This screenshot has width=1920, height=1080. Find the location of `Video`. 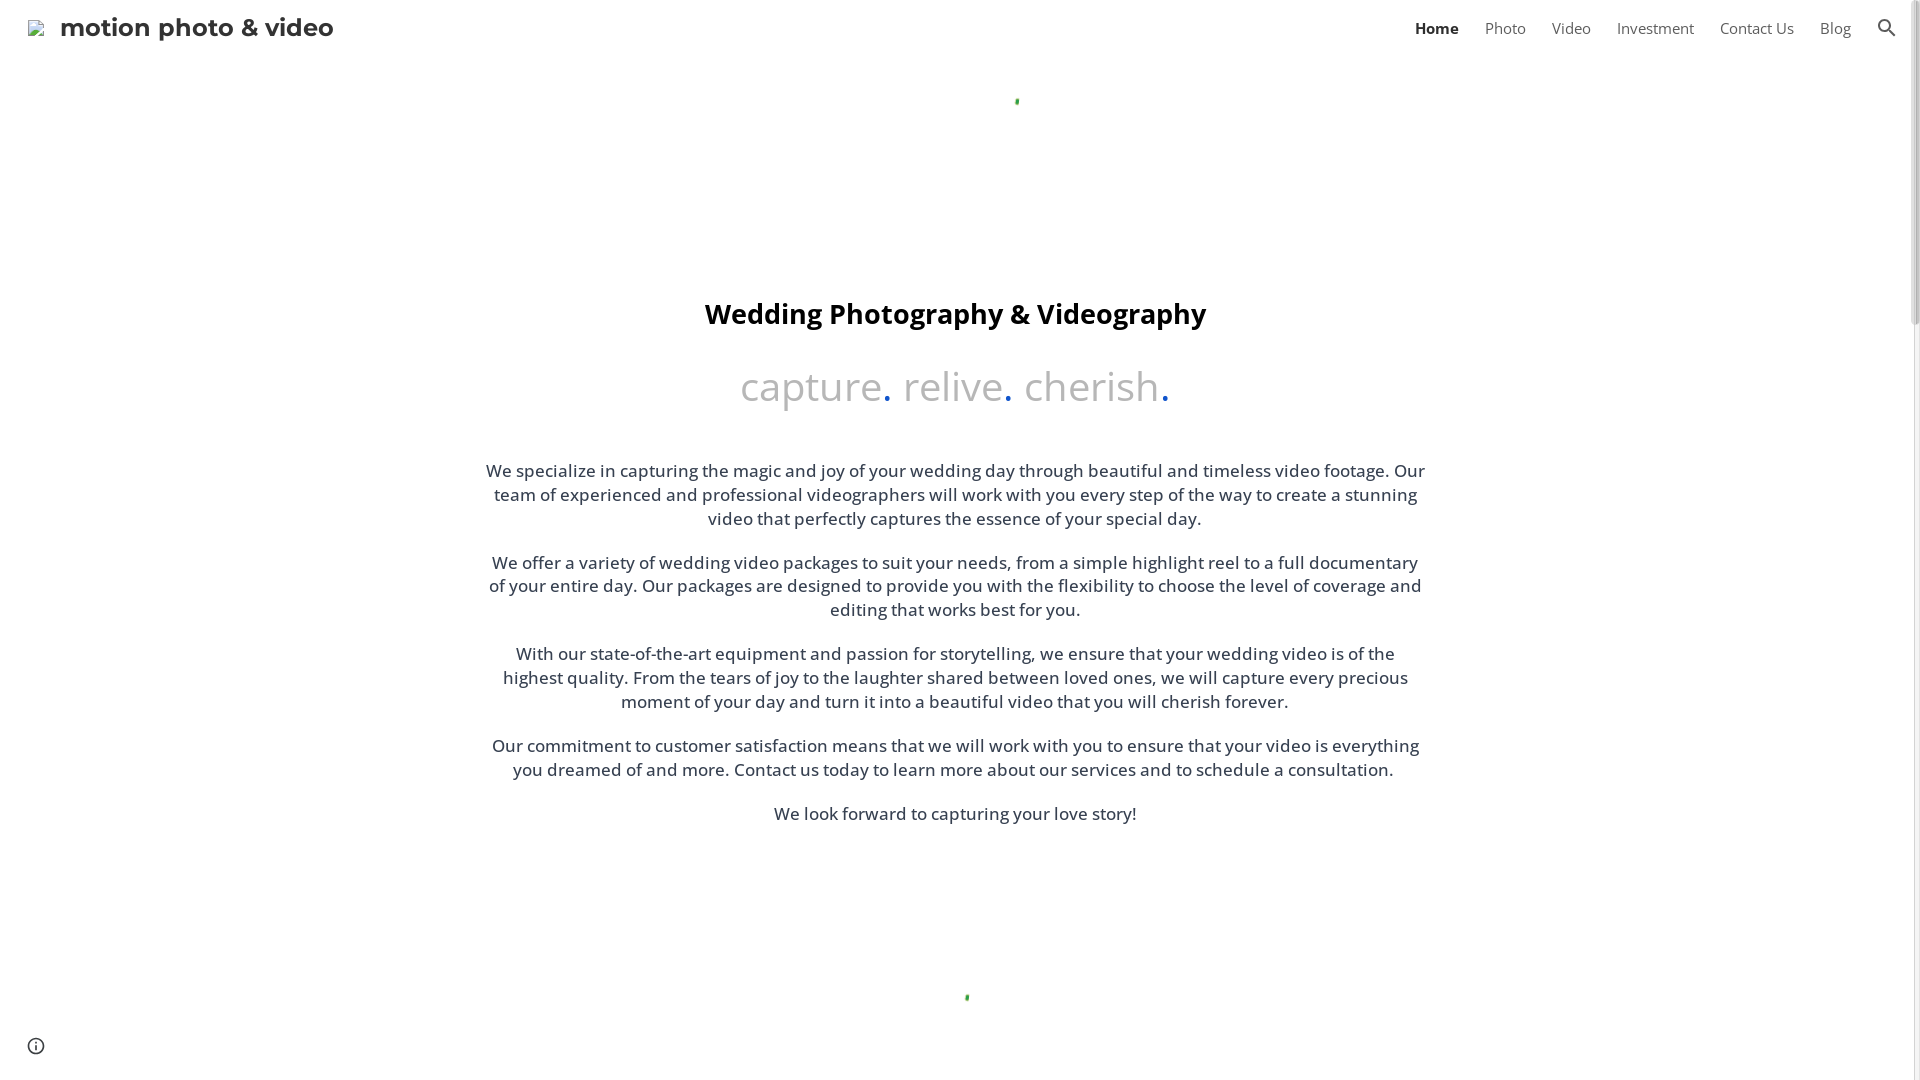

Video is located at coordinates (1572, 28).